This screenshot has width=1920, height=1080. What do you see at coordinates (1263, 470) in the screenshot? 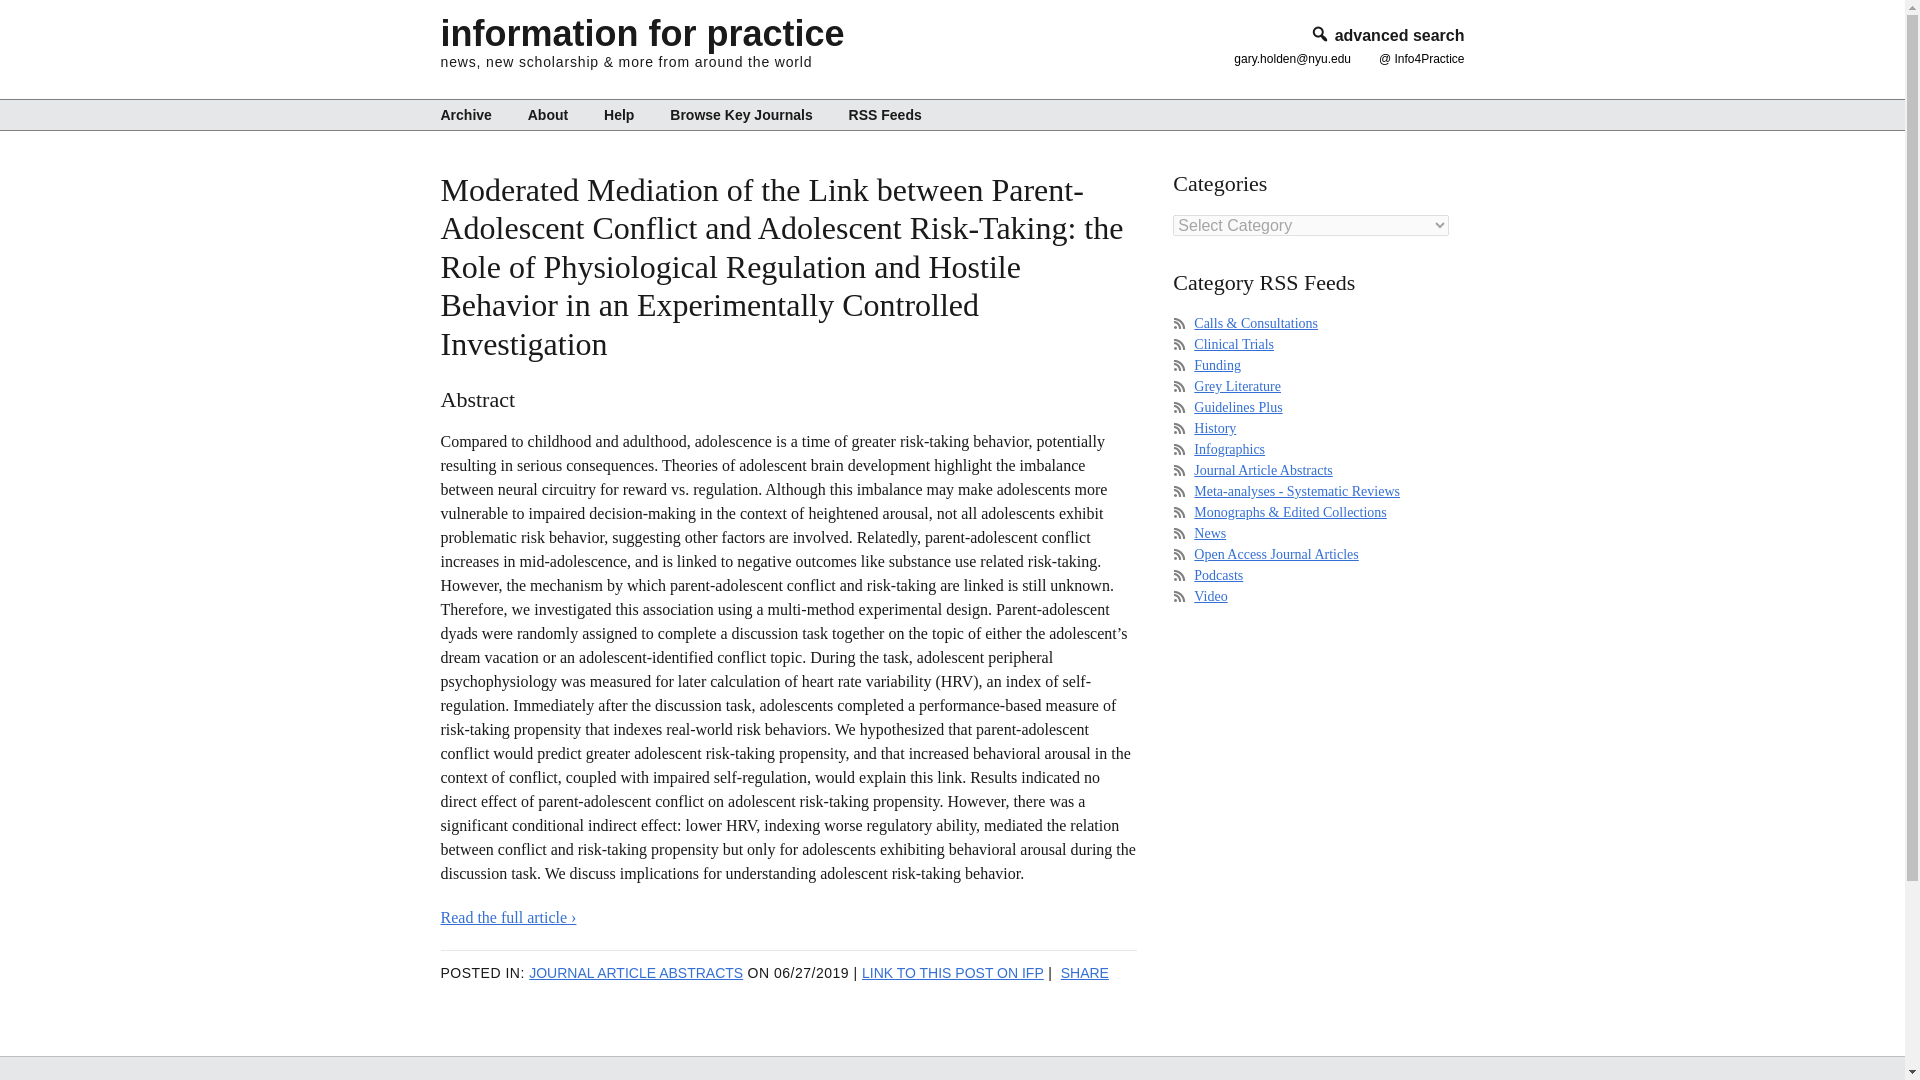
I see `Journal Article Abstracts` at bounding box center [1263, 470].